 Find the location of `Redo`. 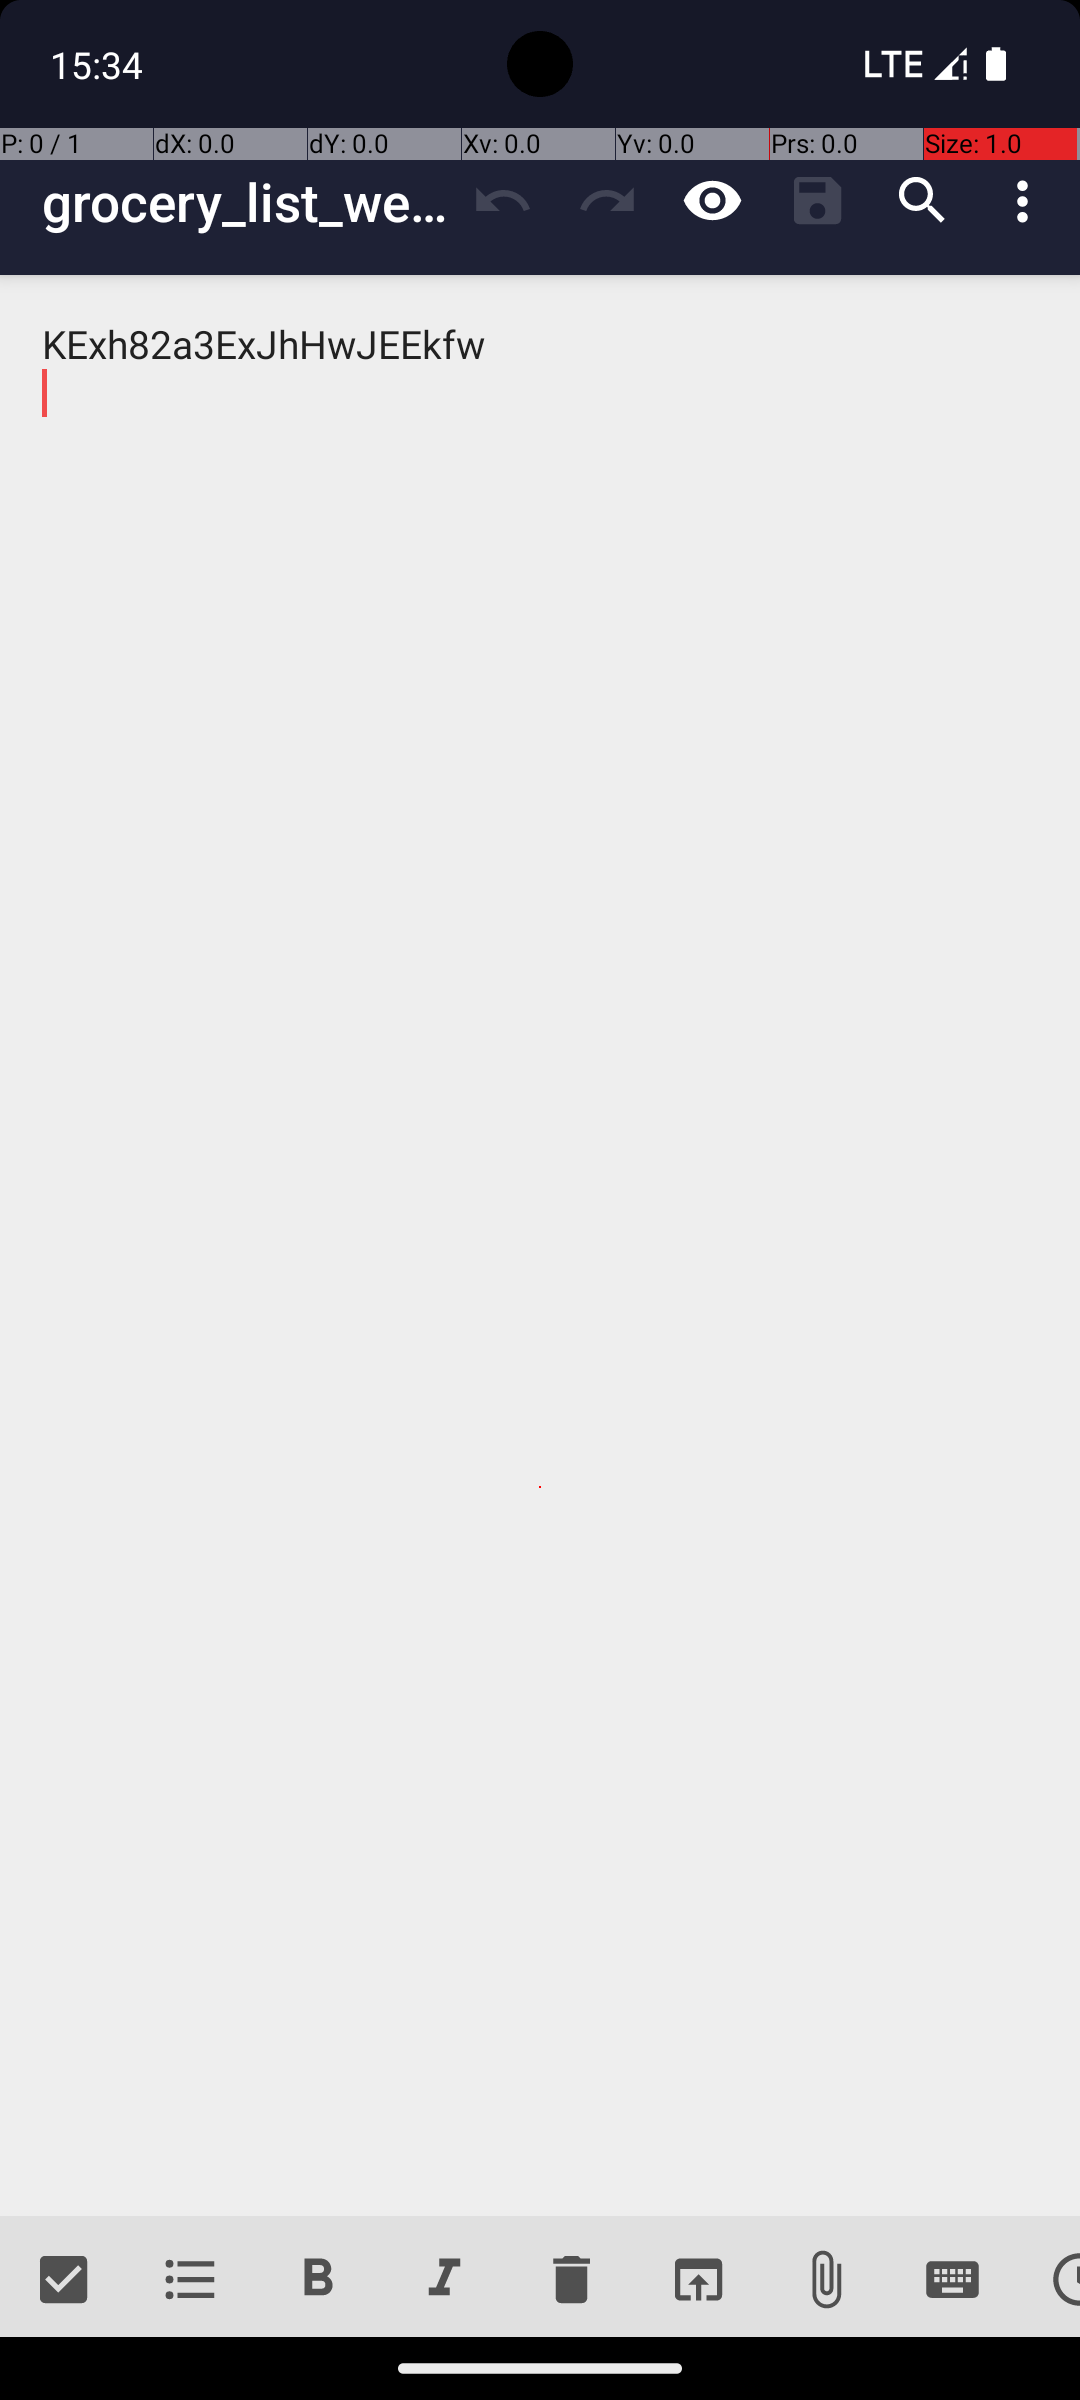

Redo is located at coordinates (608, 201).